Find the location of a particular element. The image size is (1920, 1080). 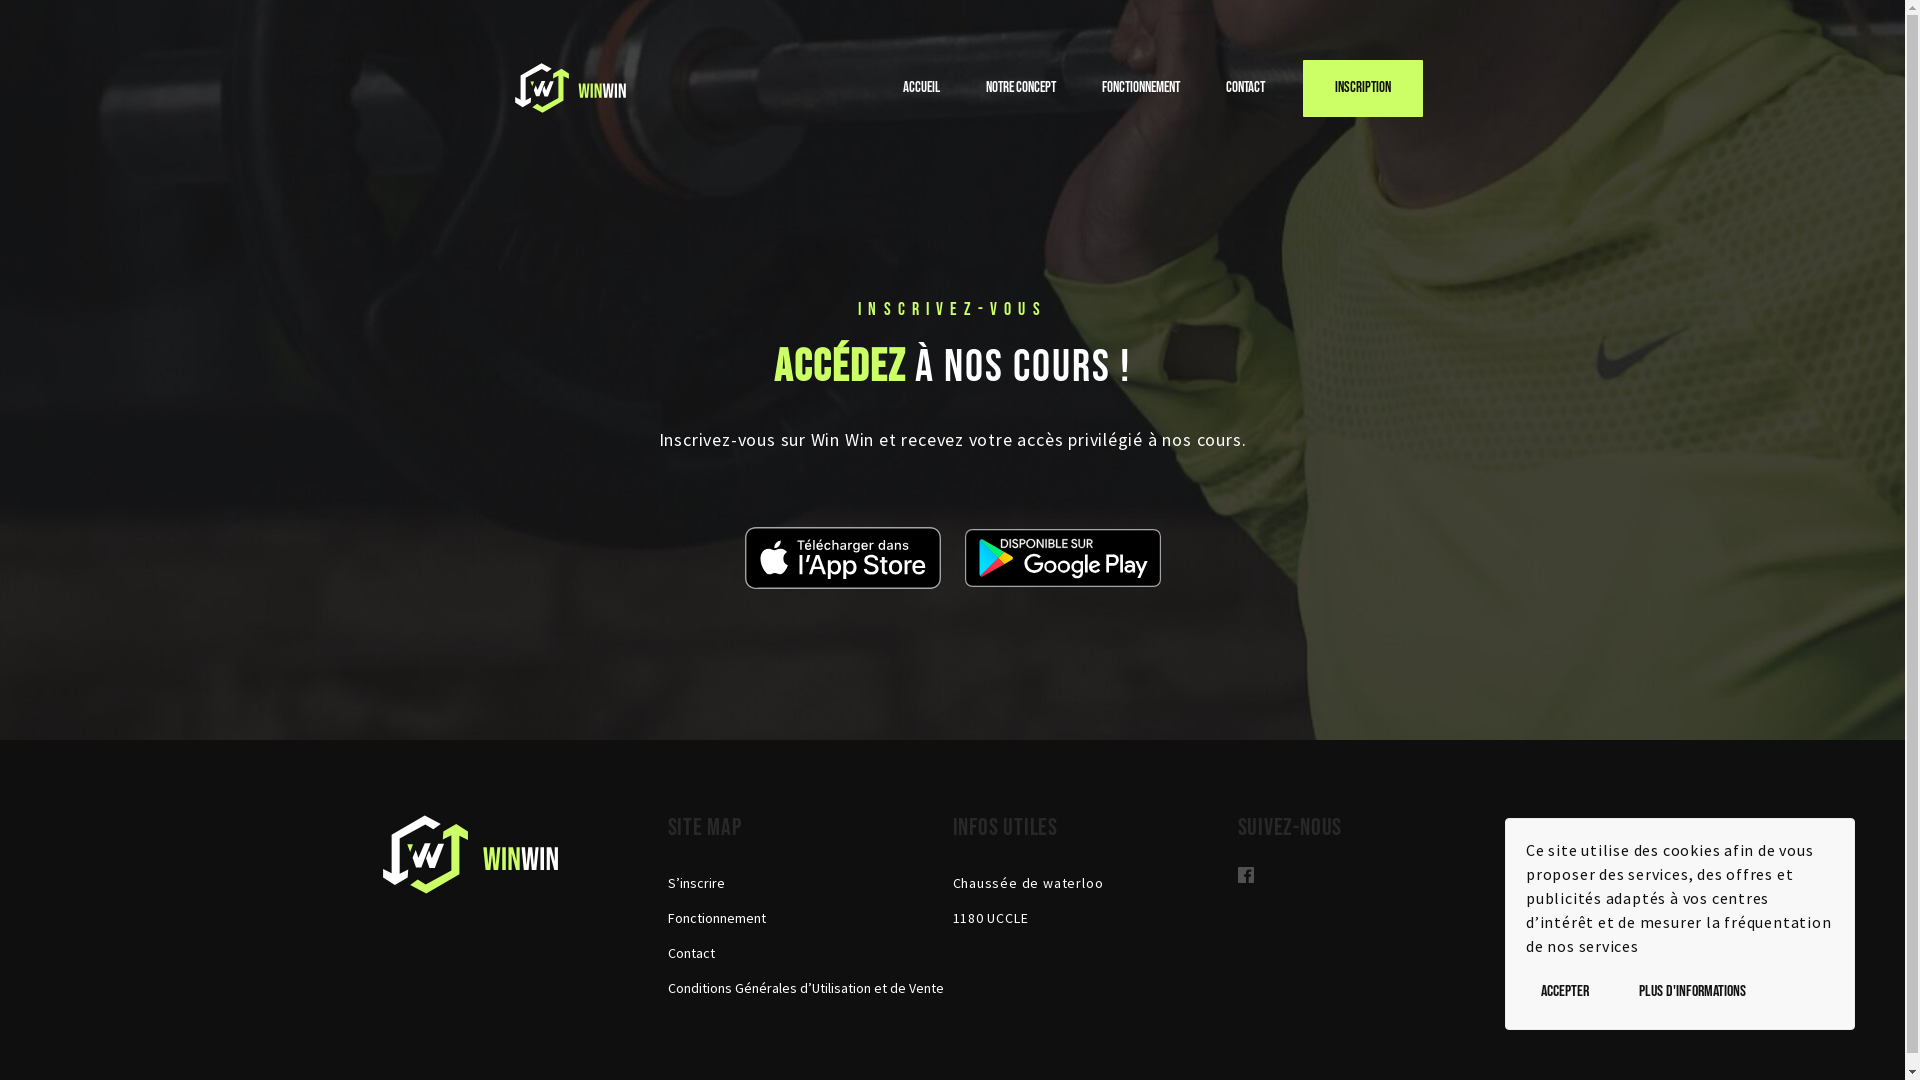

Accueil is located at coordinates (920, 88).